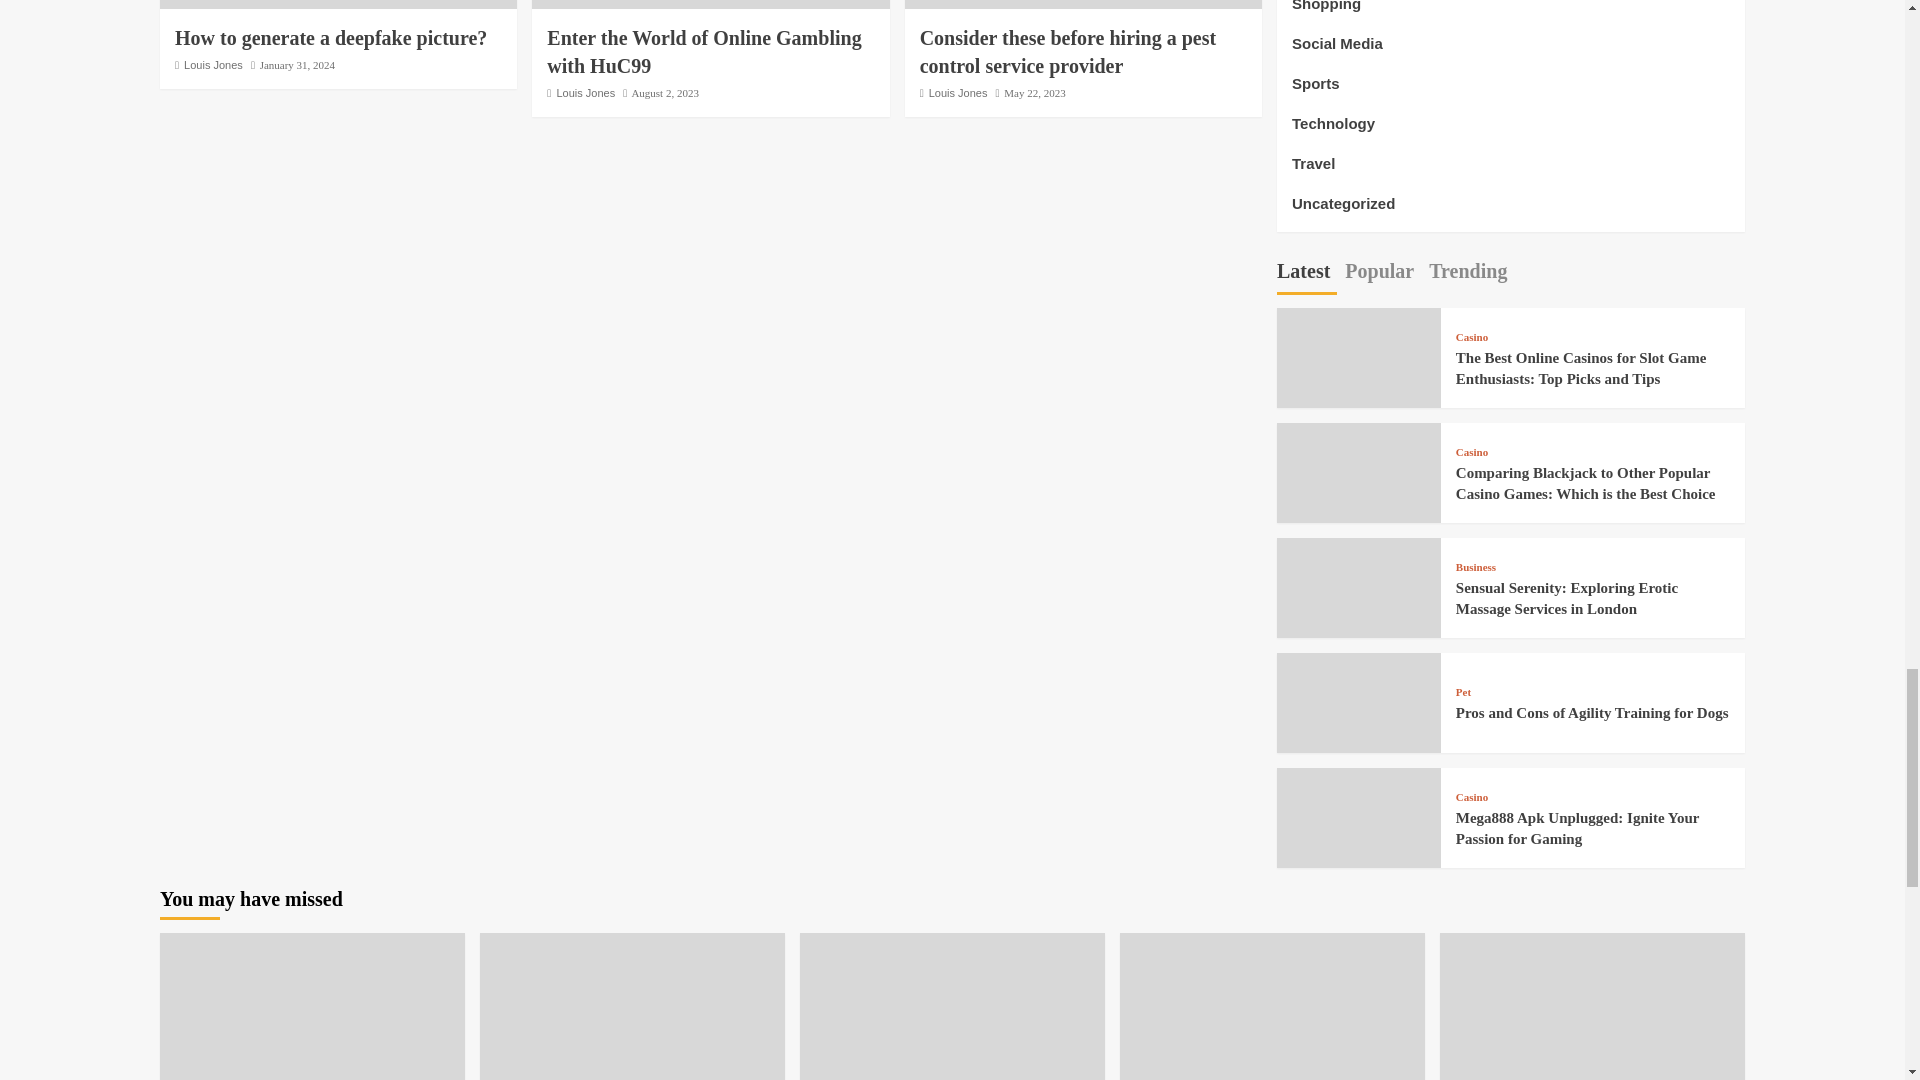 This screenshot has width=1920, height=1080. I want to click on Louis Jones, so click(585, 93).